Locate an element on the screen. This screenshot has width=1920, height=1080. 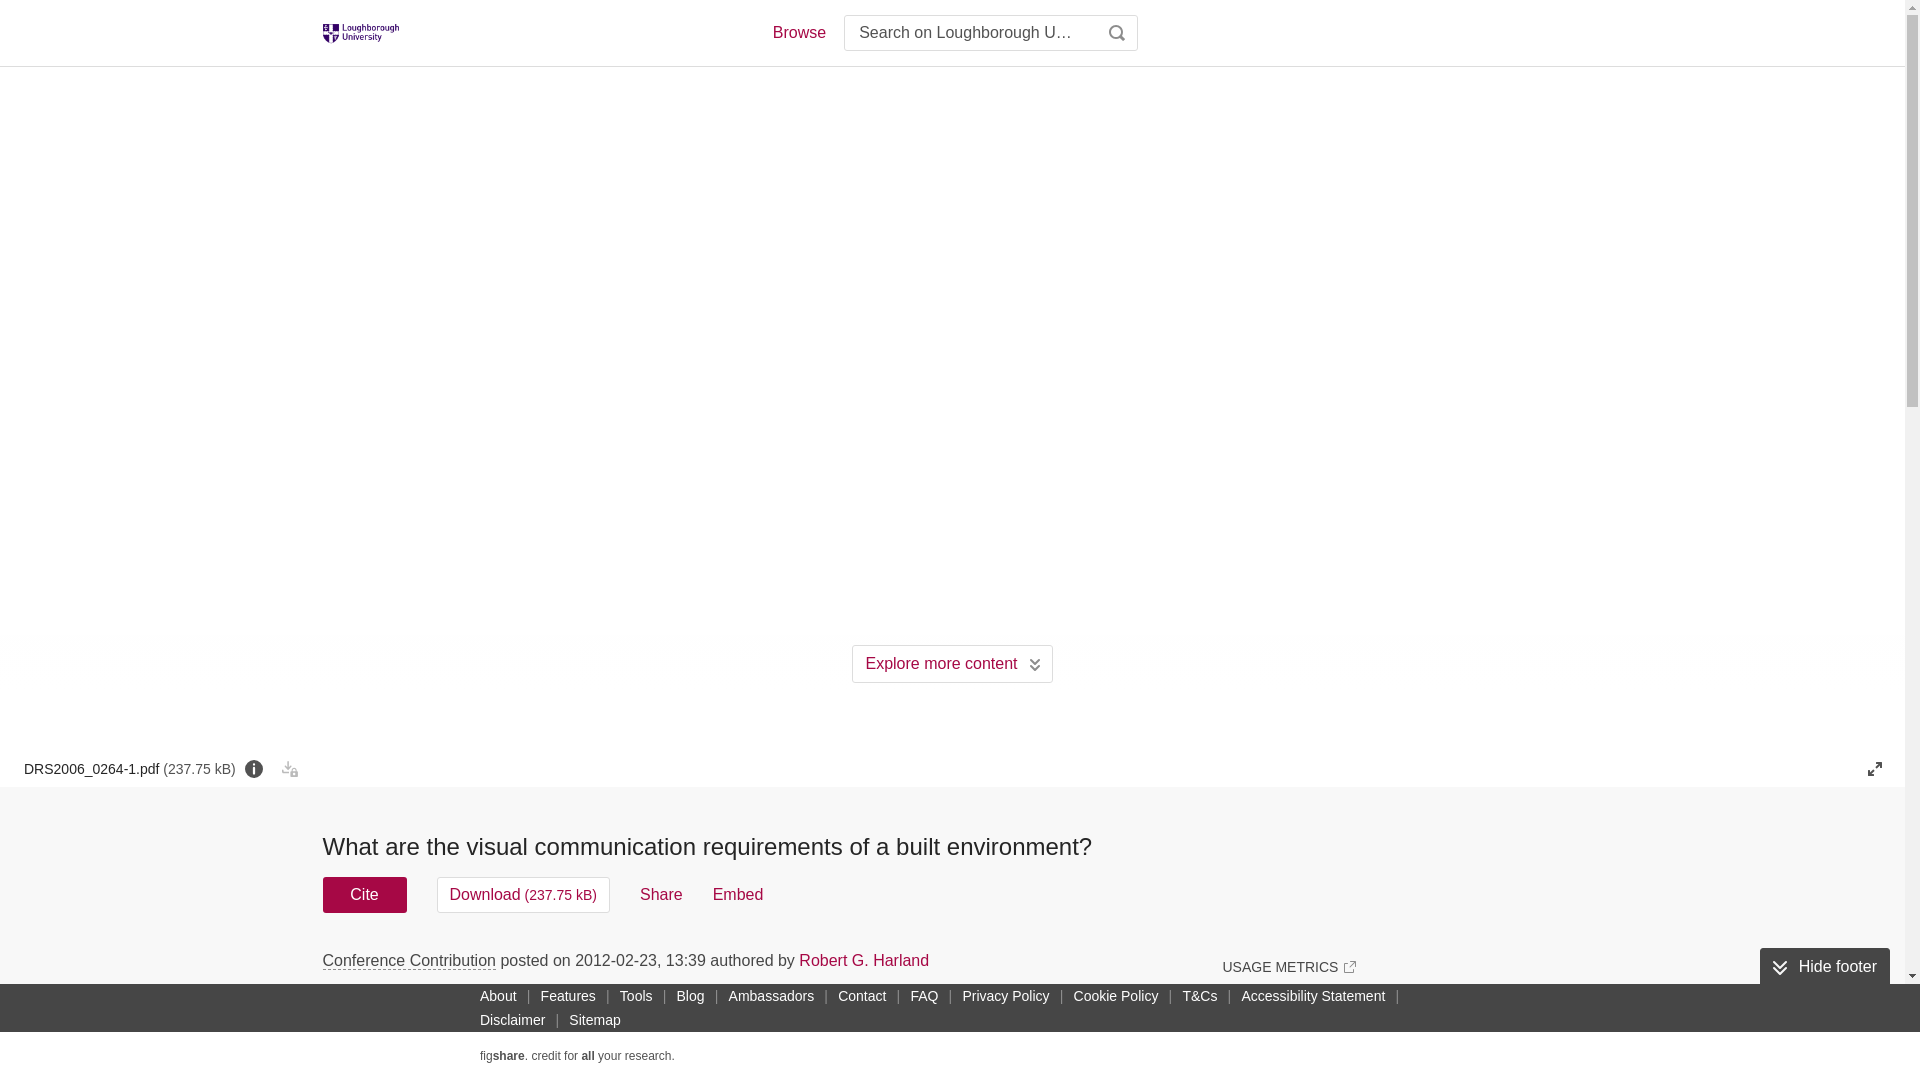
Blog is located at coordinates (690, 995).